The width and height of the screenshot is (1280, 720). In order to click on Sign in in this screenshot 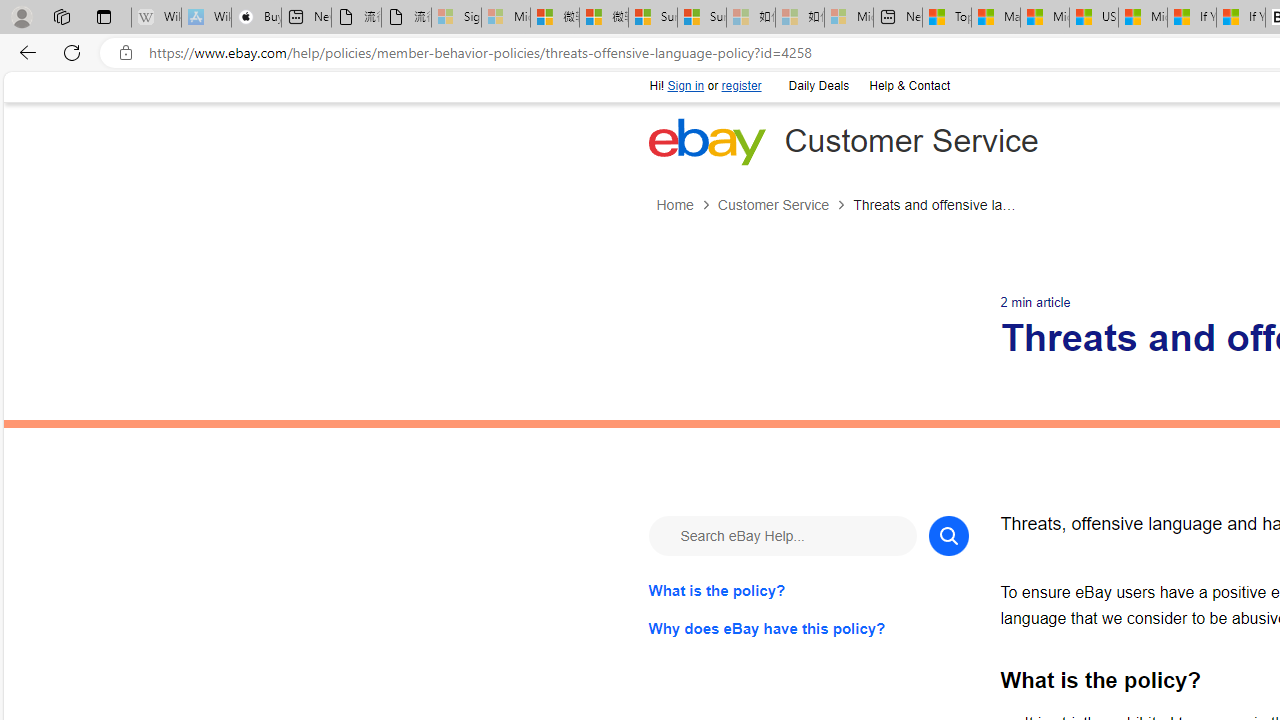, I will do `click(686, 86)`.